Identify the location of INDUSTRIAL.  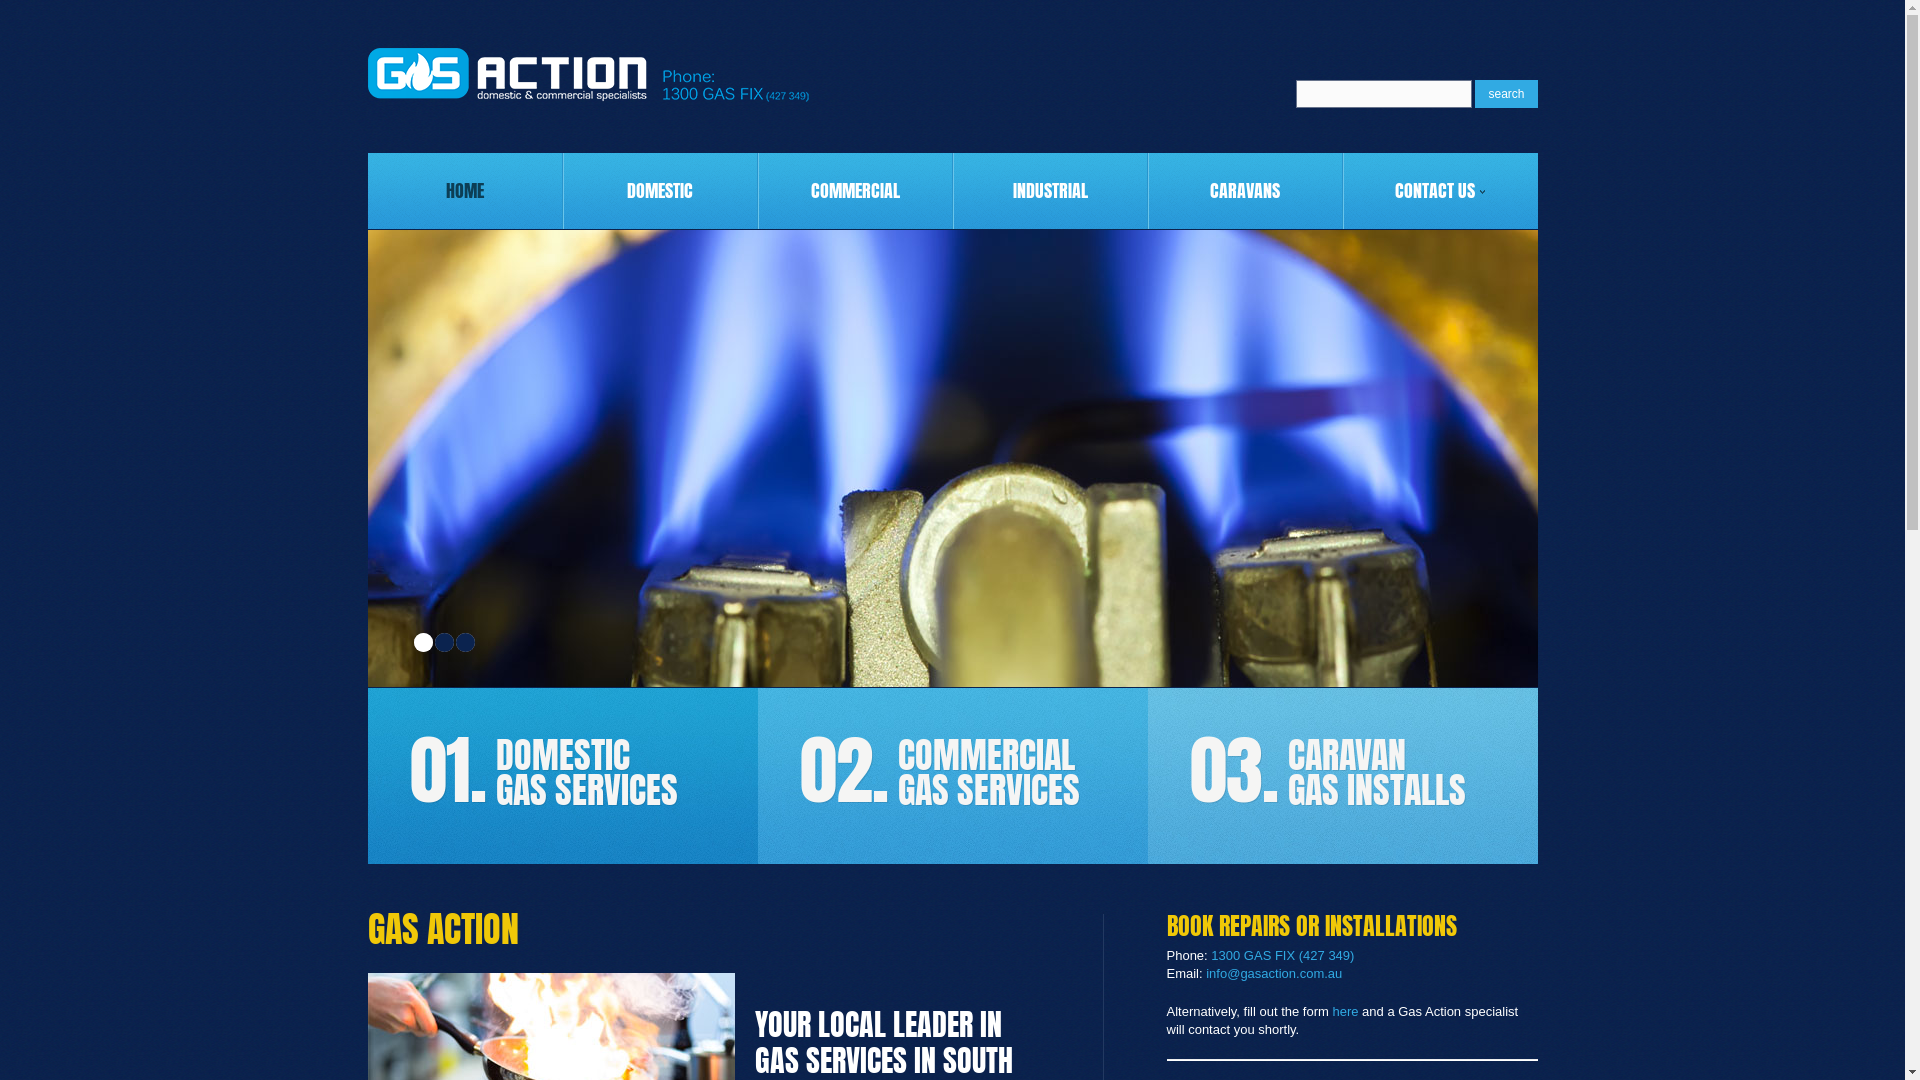
(1050, 191).